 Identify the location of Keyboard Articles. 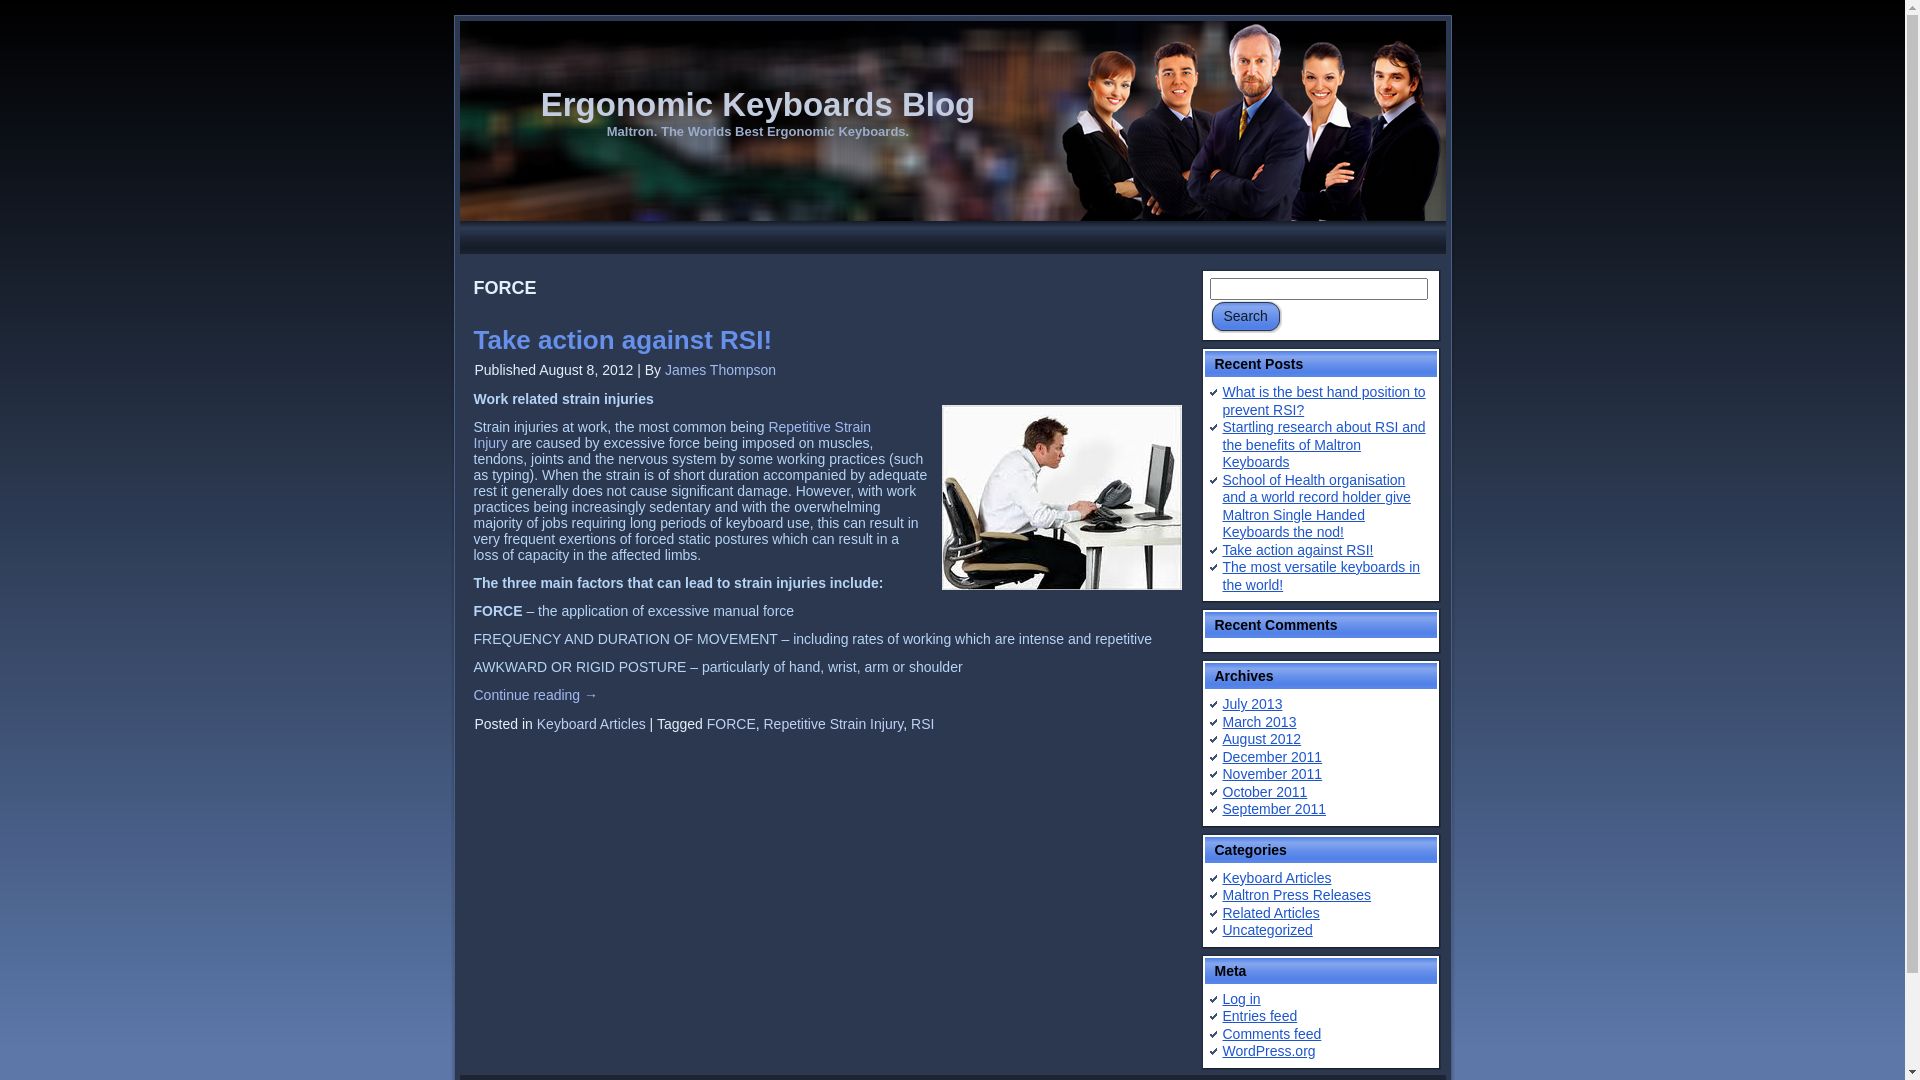
(1276, 878).